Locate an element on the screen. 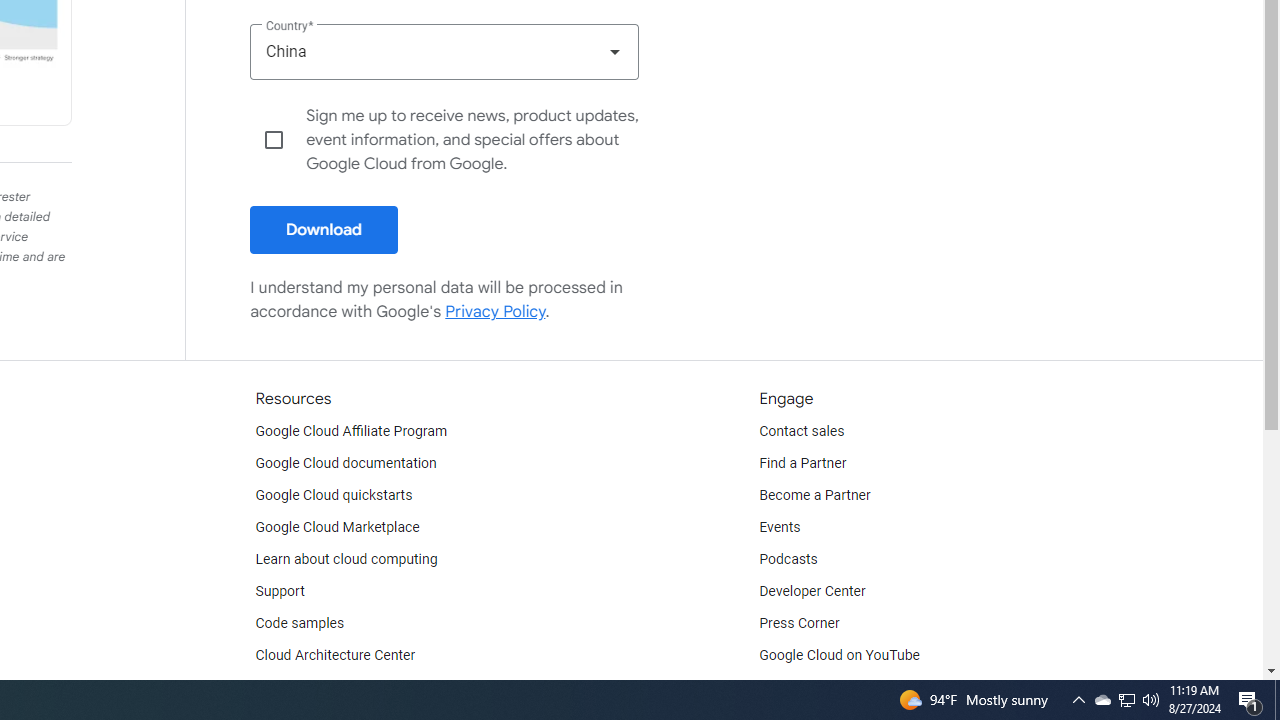 The width and height of the screenshot is (1280, 720). Country China is located at coordinates (444, 51).